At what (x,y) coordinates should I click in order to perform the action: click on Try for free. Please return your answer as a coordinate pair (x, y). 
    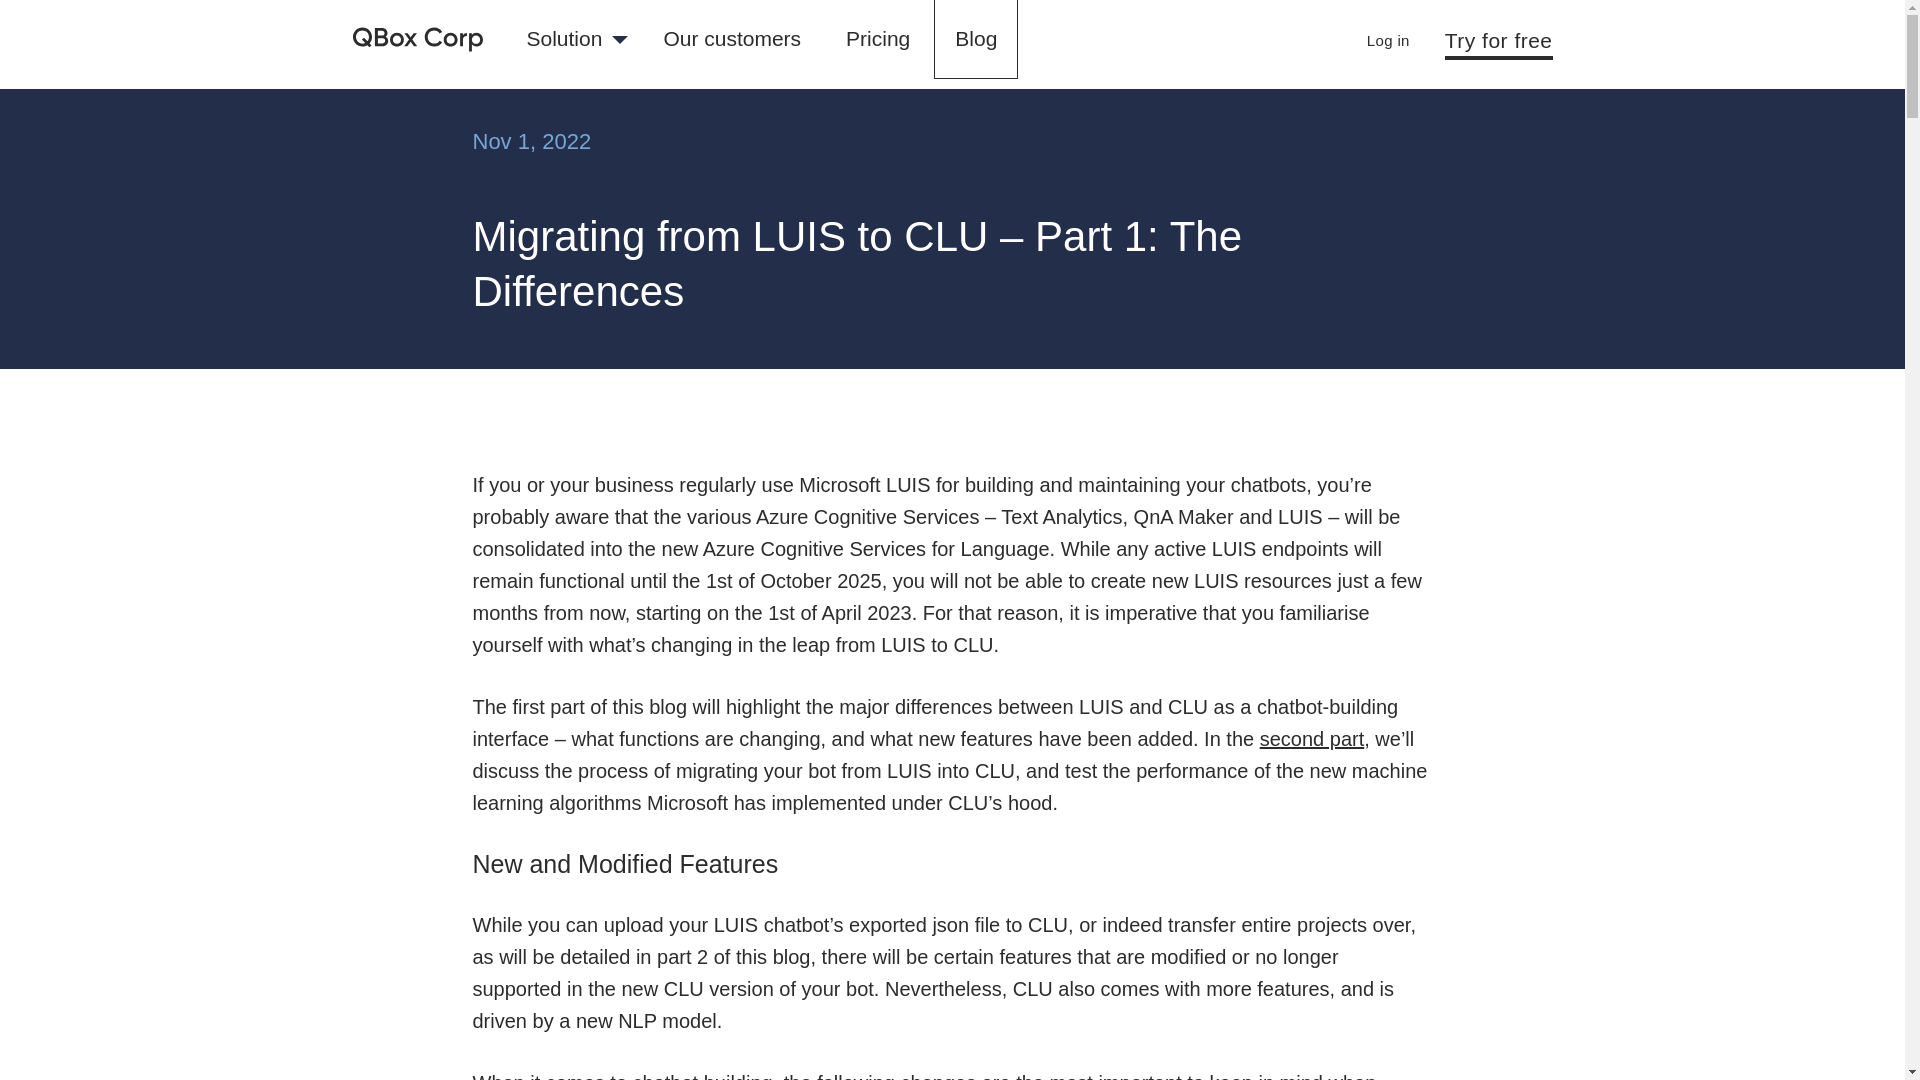
    Looking at the image, I should click on (1499, 40).